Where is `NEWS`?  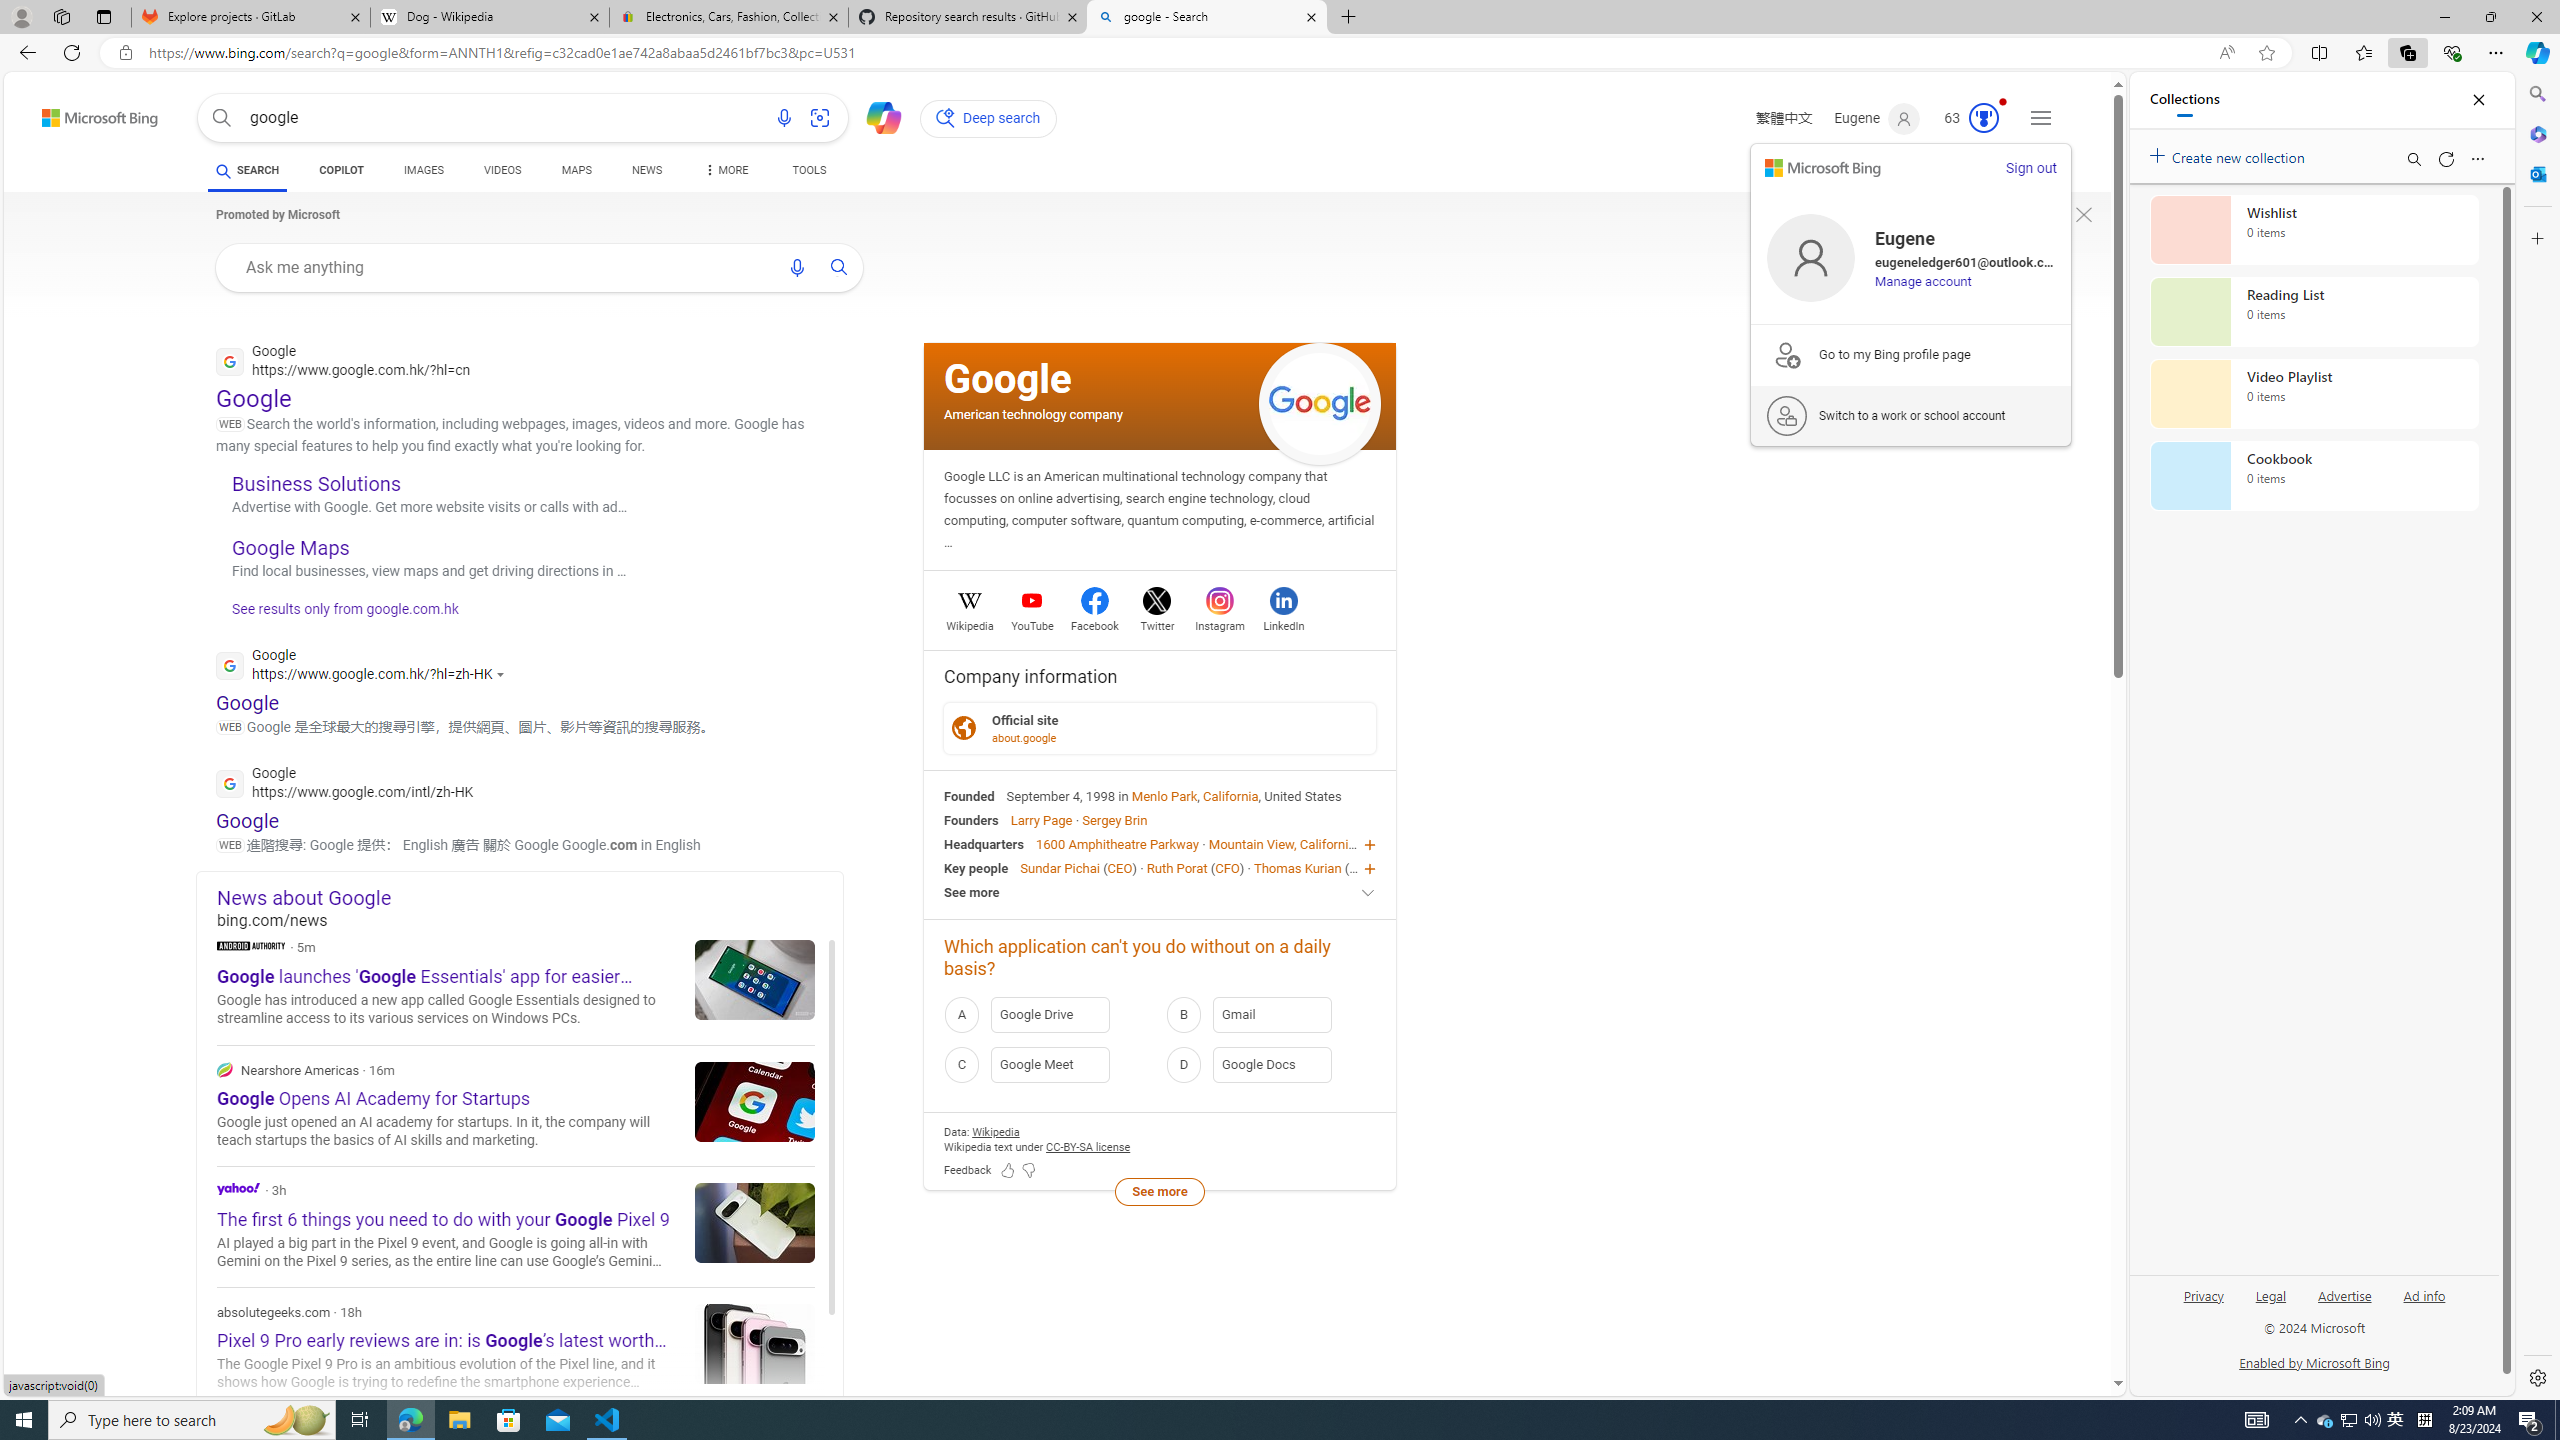
NEWS is located at coordinates (646, 170).